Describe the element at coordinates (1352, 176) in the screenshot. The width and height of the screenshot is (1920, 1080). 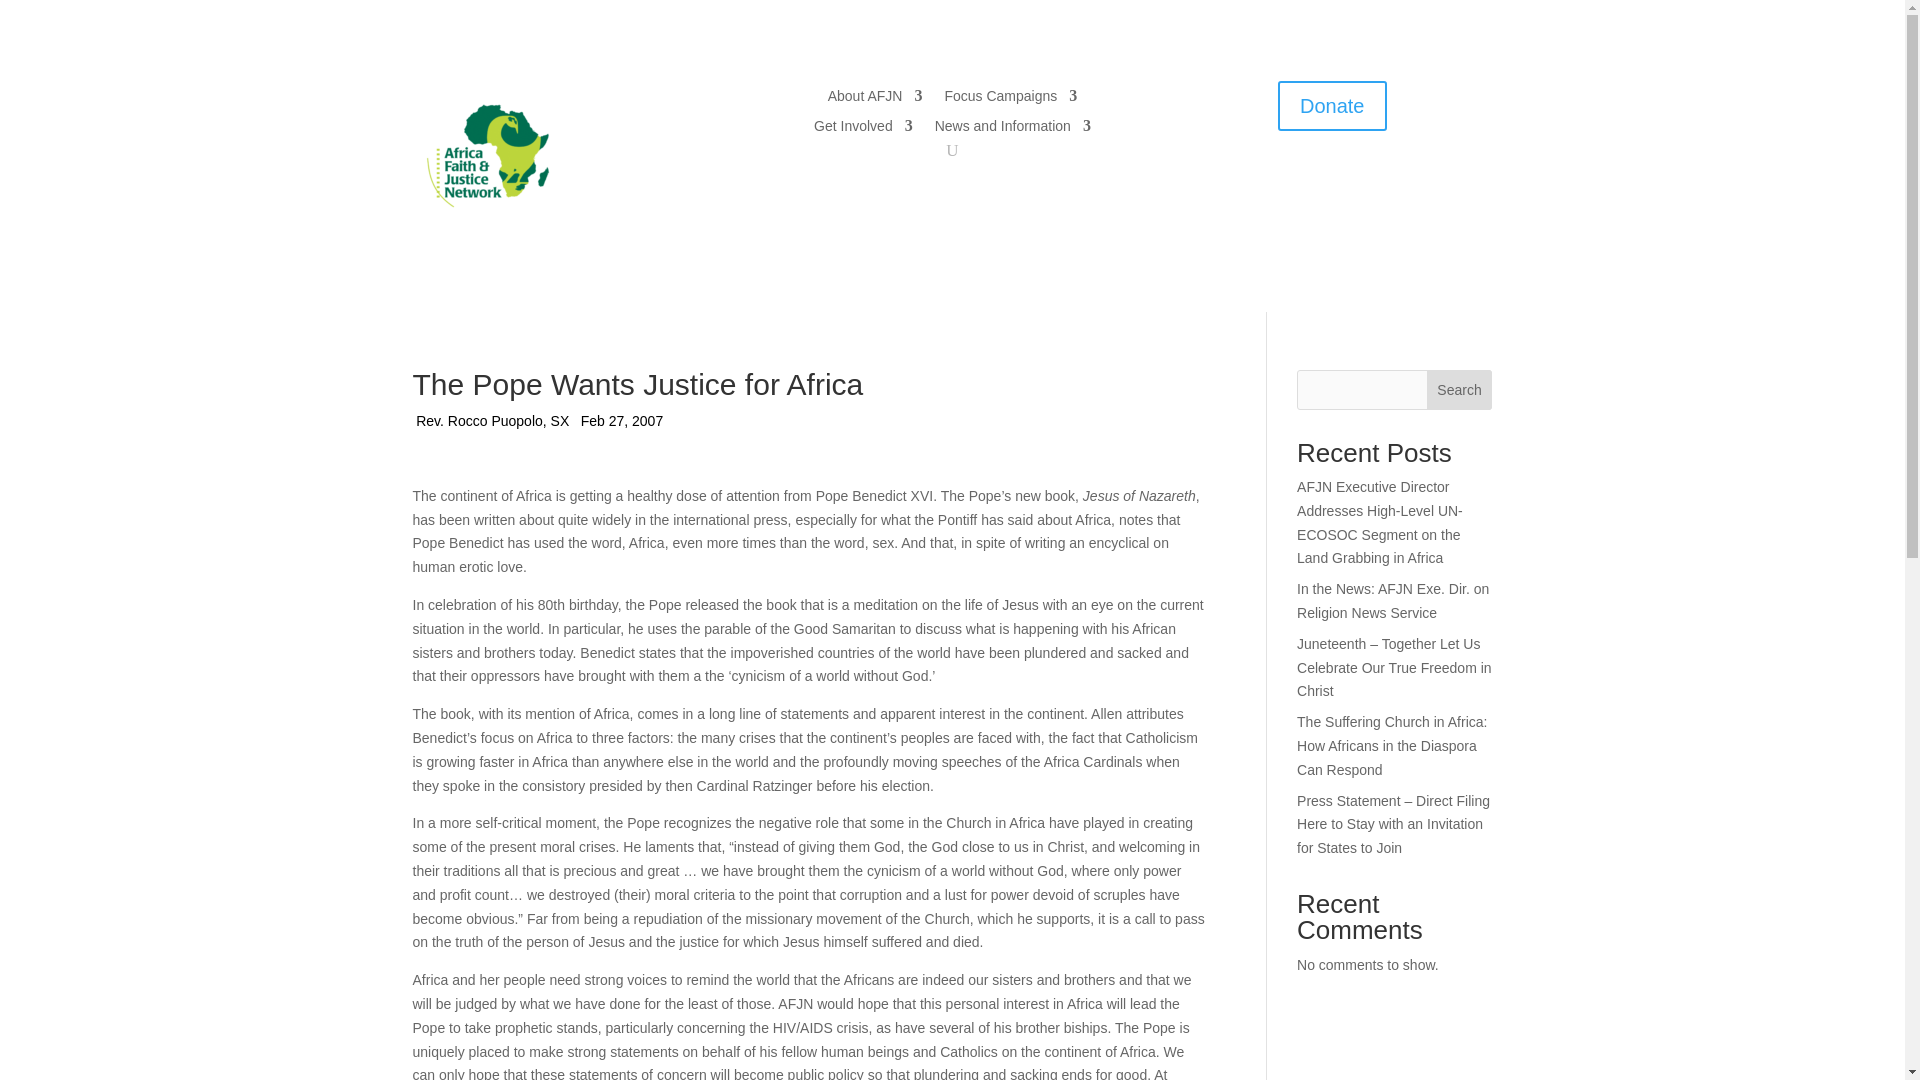
I see `Follow on Youtube` at that location.